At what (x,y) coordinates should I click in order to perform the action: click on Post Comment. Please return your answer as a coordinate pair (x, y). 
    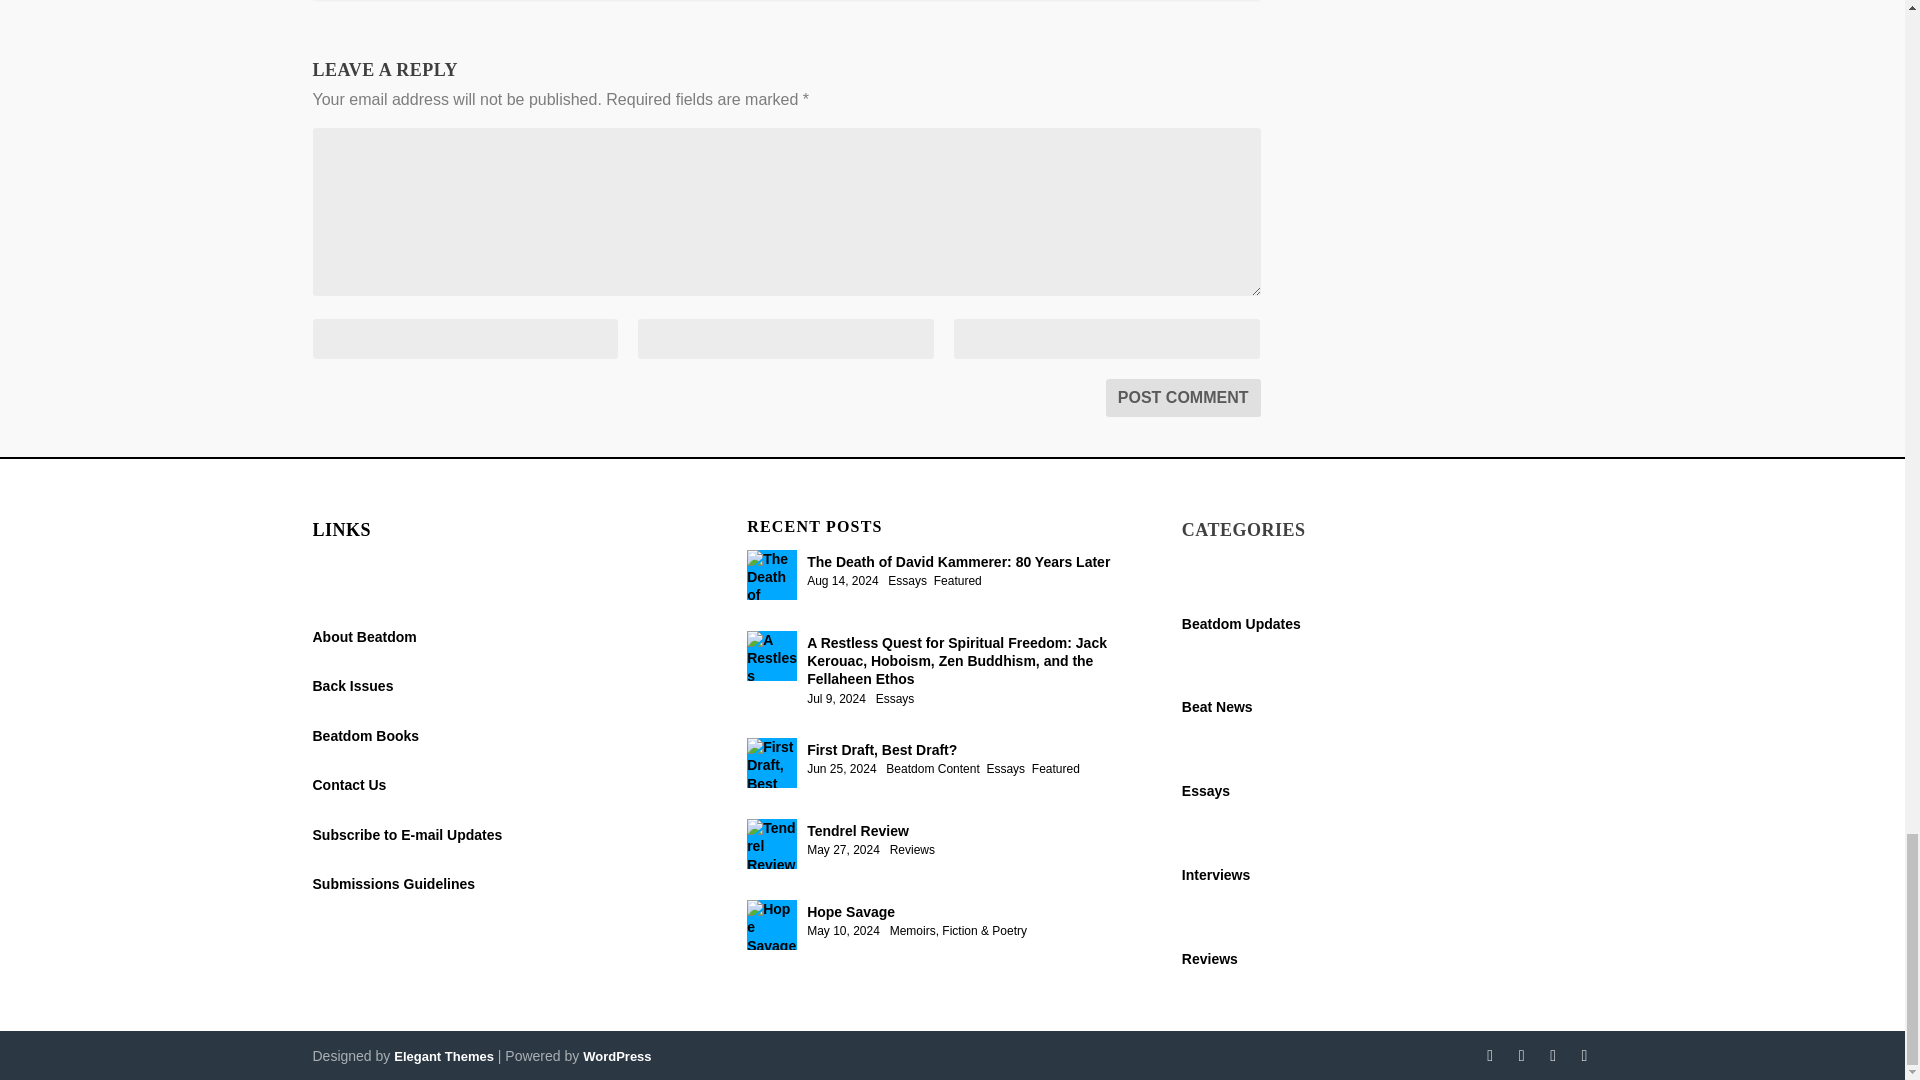
    Looking at the image, I should click on (1183, 398).